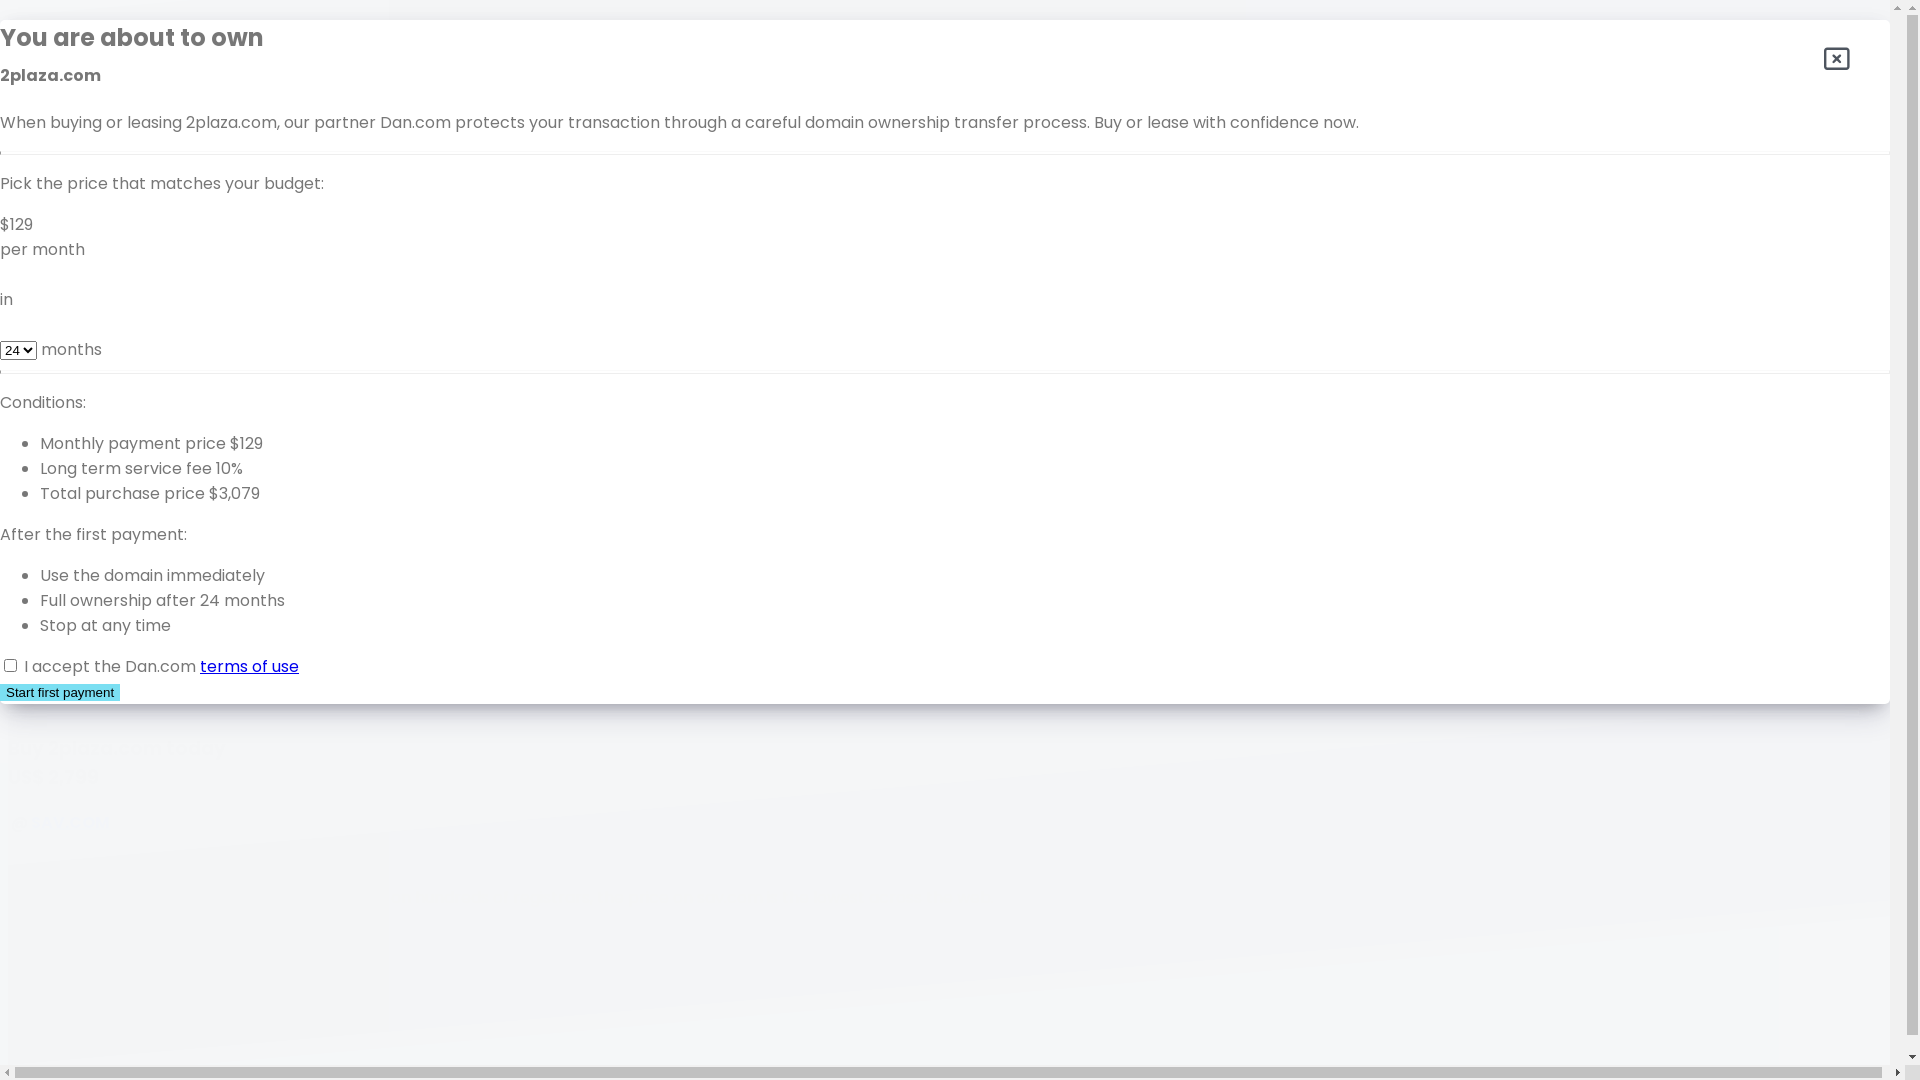  Describe the element at coordinates (110, 378) in the screenshot. I see `Polish` at that location.